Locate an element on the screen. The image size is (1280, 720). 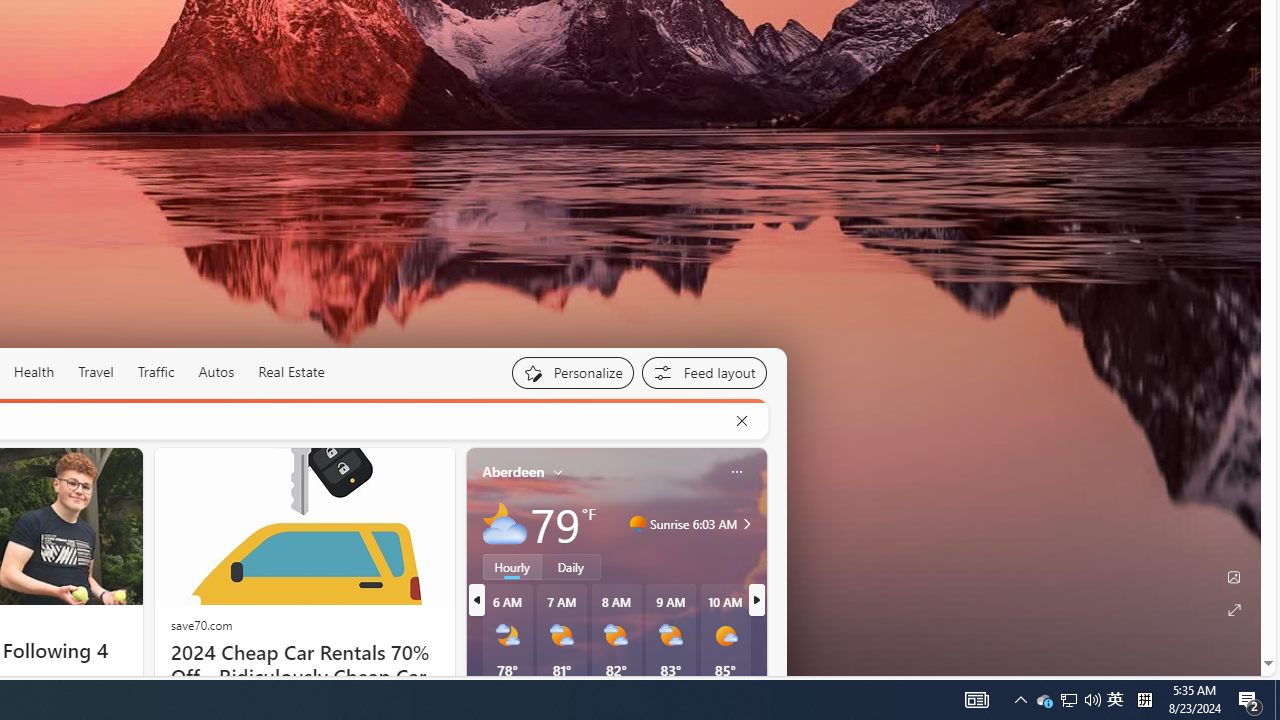
previous is located at coordinates (476, 600).